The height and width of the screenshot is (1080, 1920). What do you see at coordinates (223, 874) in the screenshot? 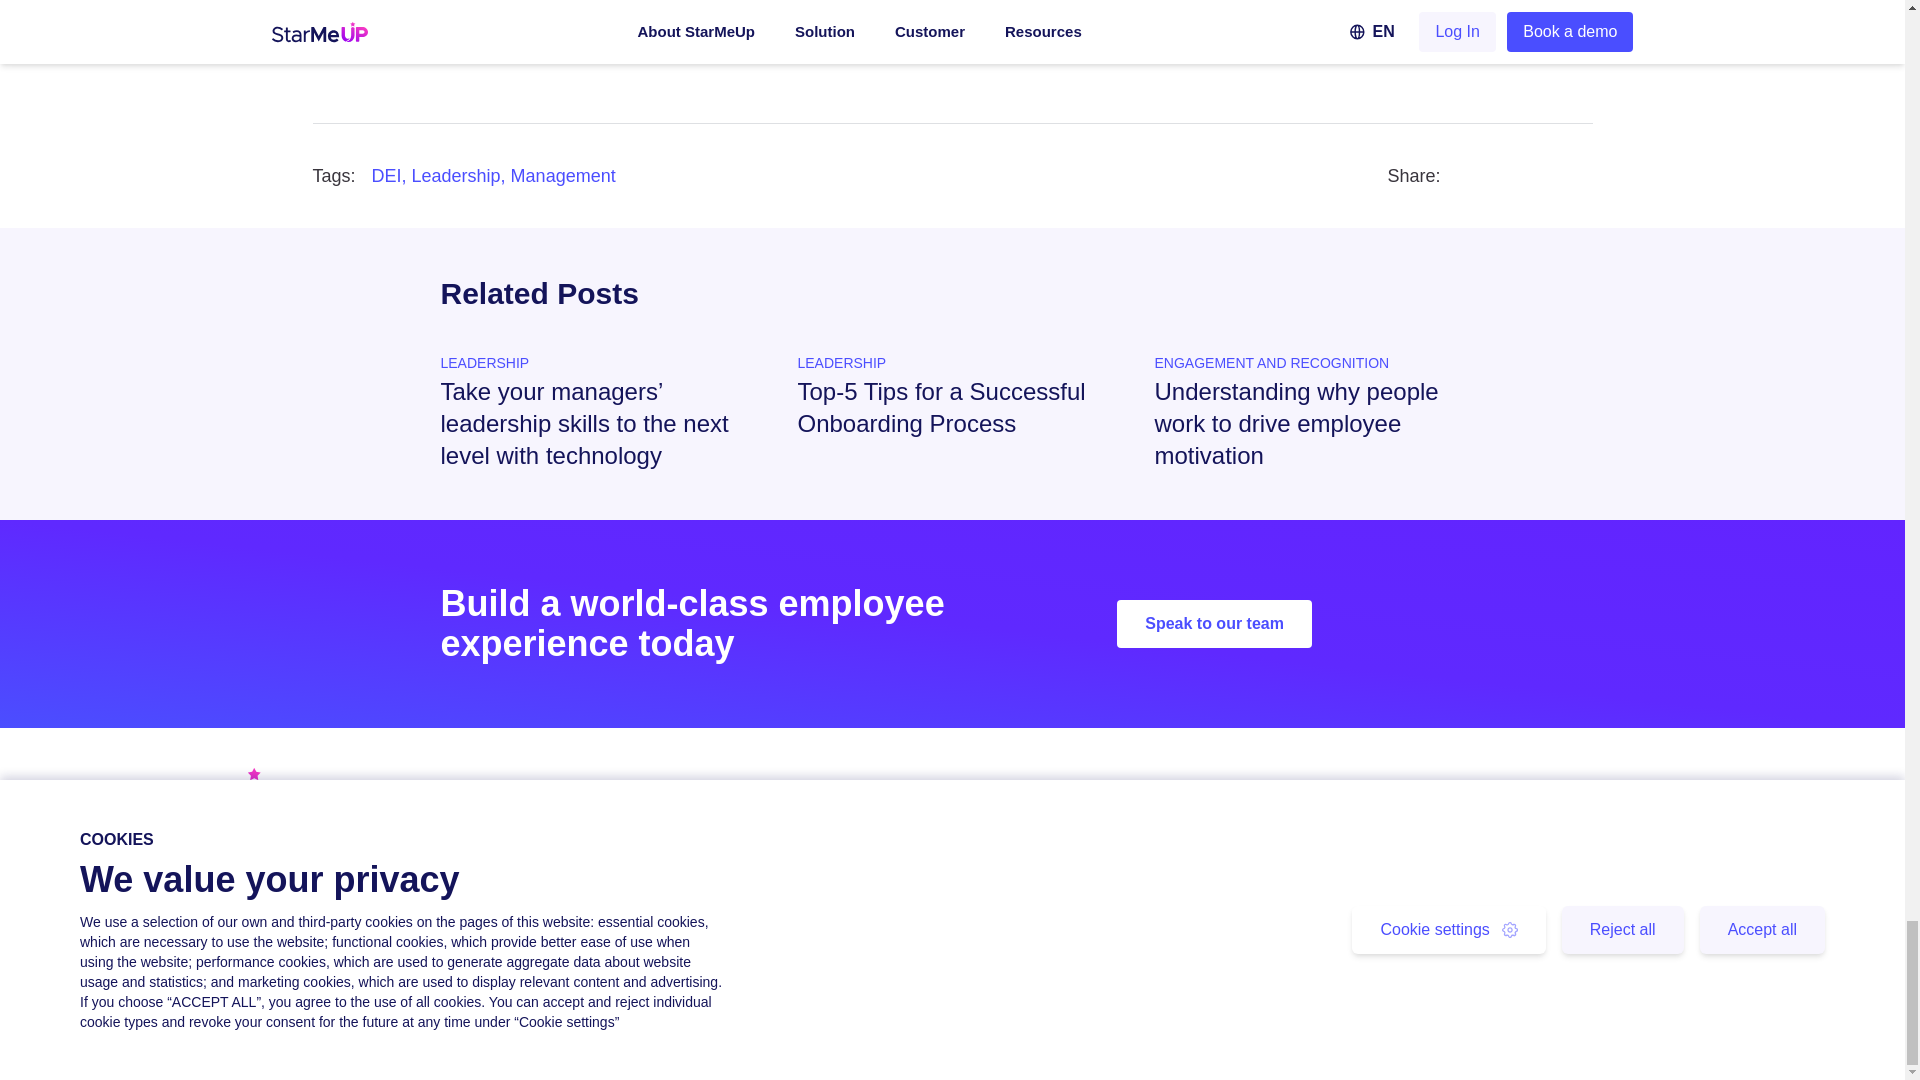
I see `Instagram` at bounding box center [223, 874].